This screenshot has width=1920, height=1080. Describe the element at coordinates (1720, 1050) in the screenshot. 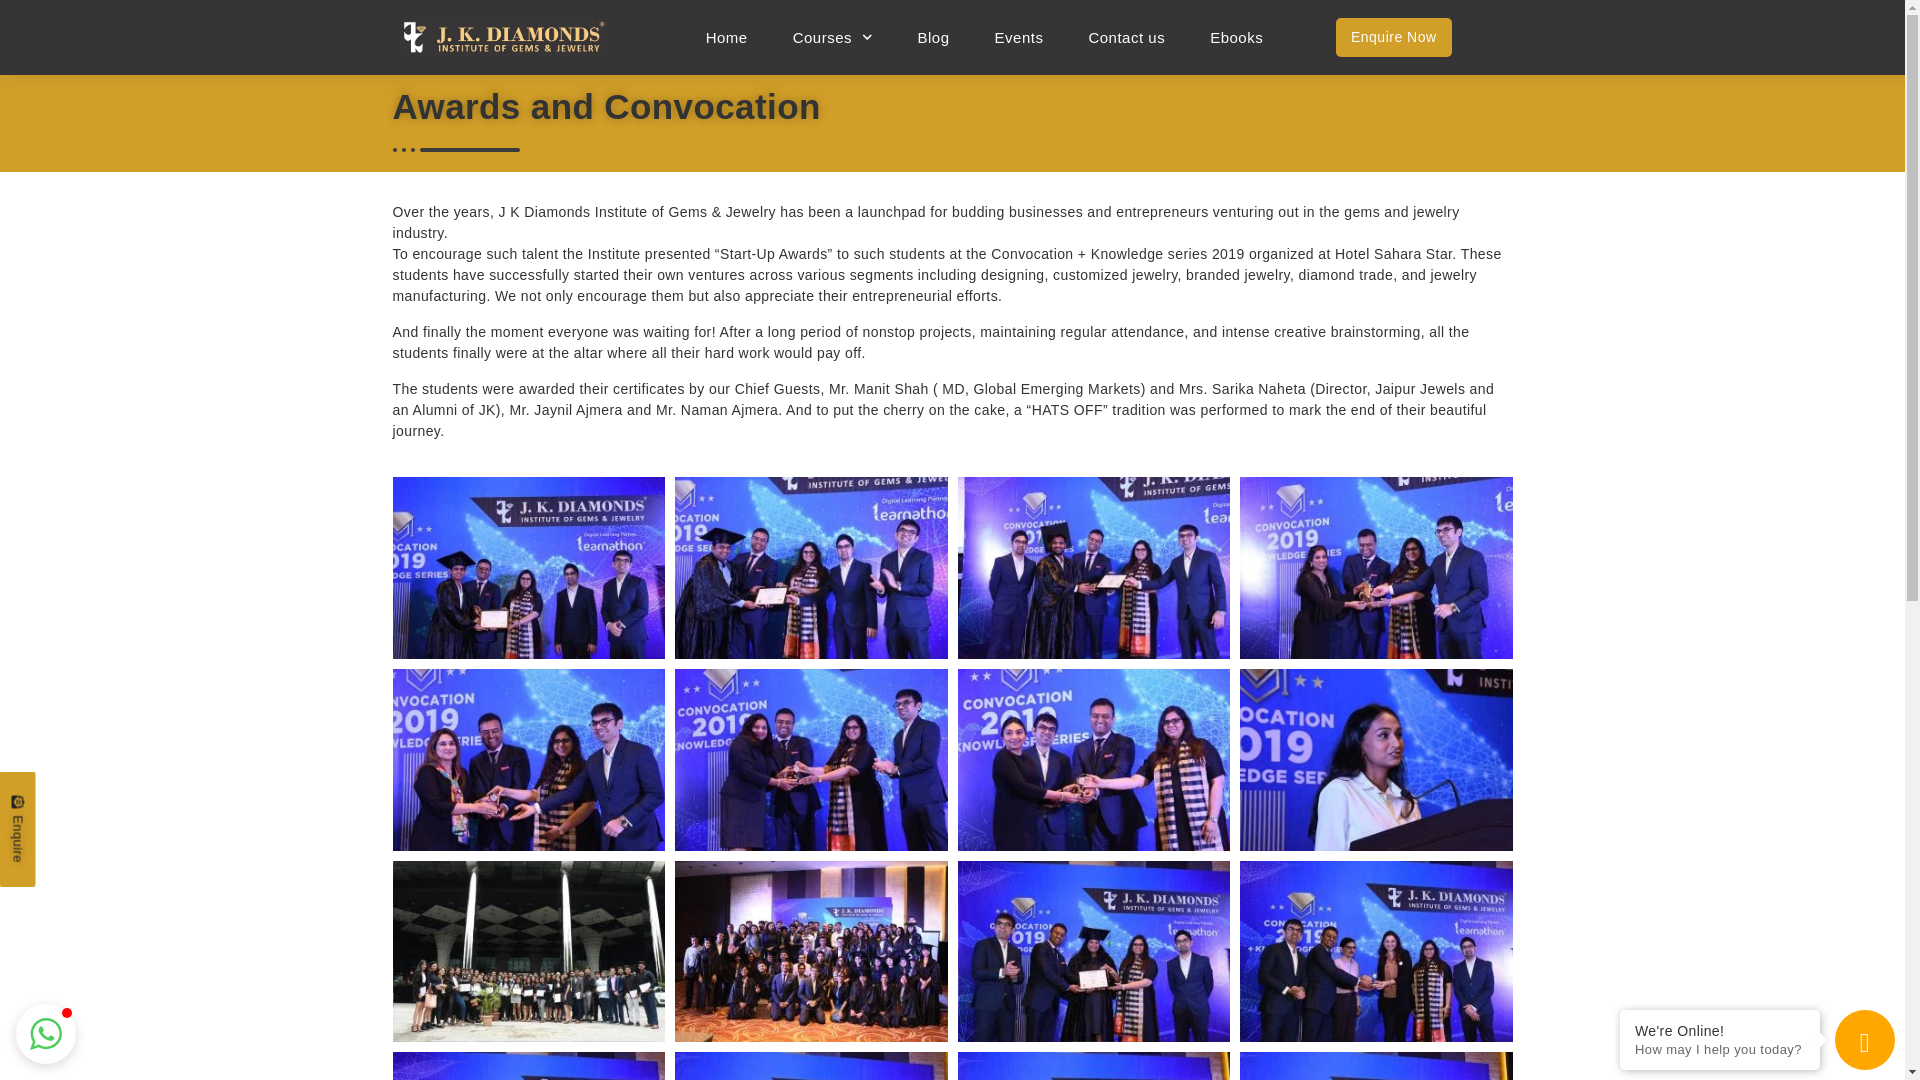

I see `How may I help you today?` at that location.